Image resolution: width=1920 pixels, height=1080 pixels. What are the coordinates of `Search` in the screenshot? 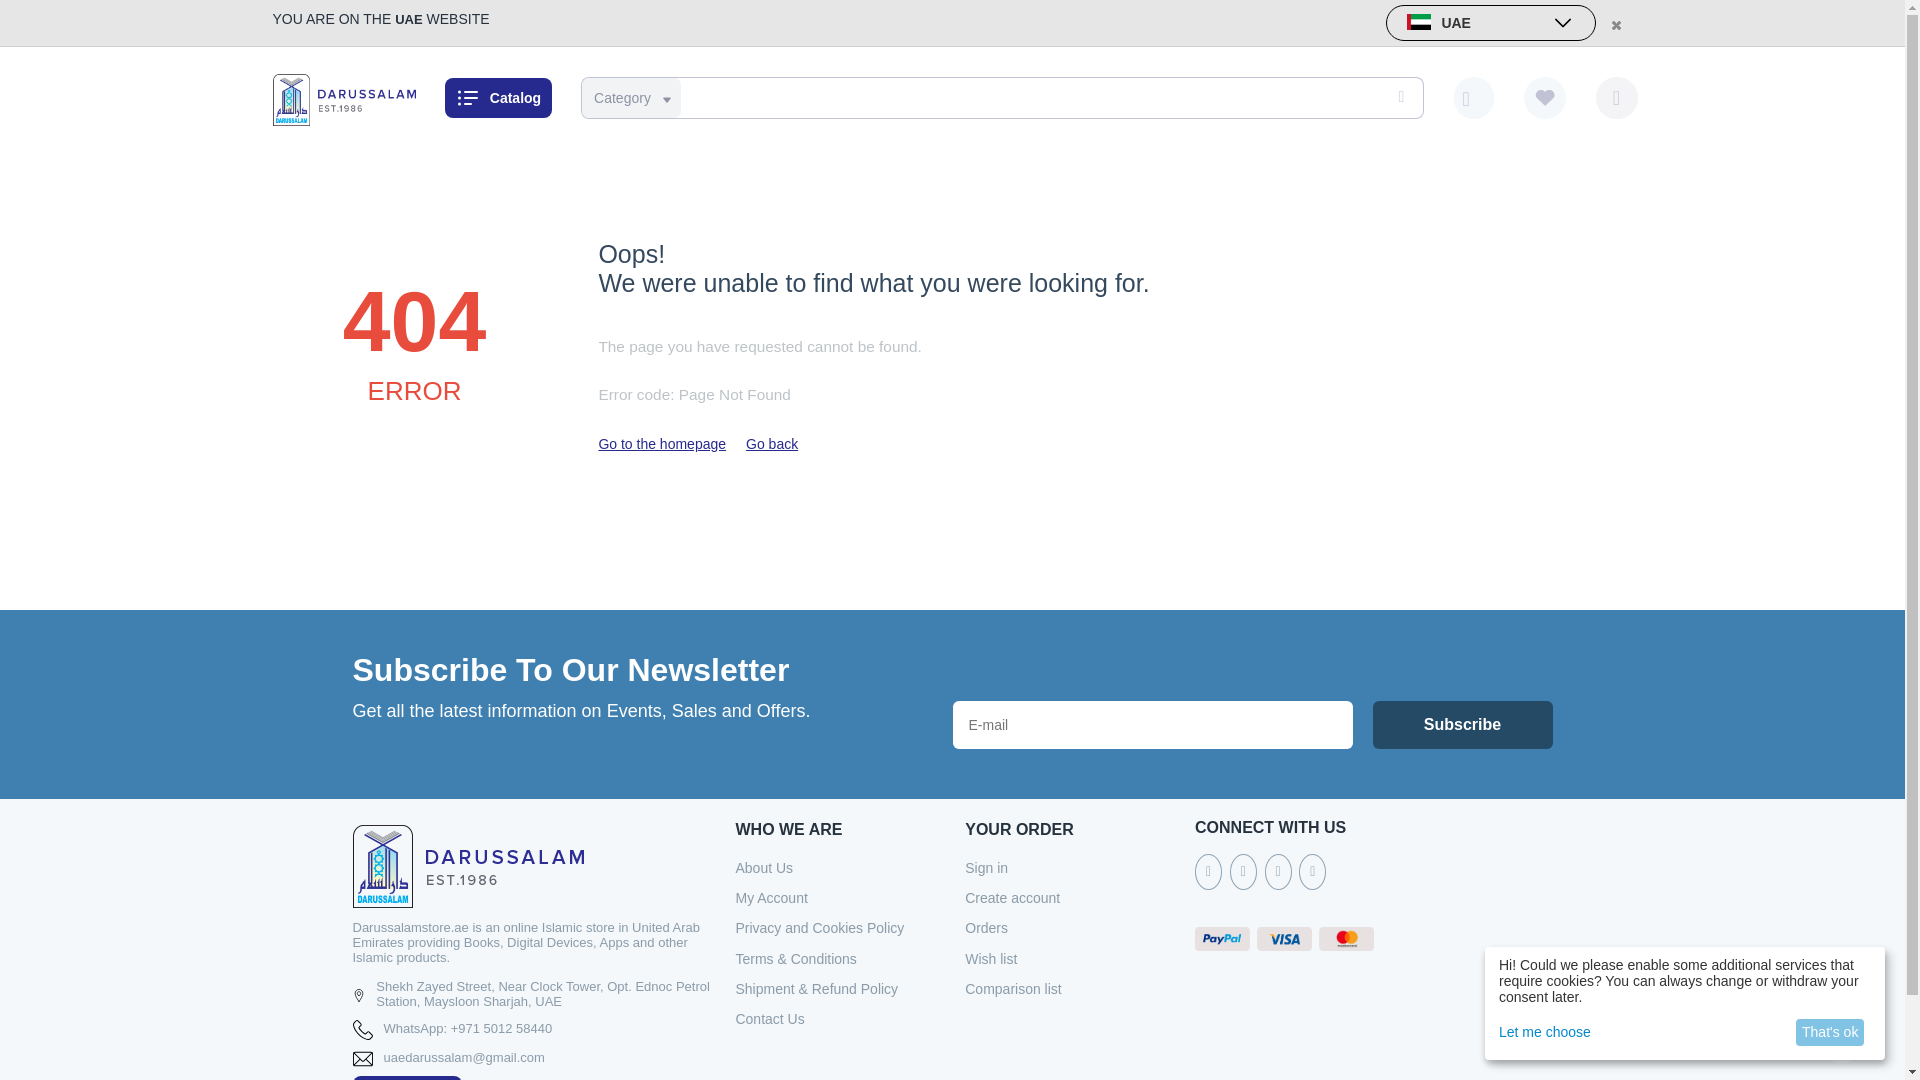 It's located at (1398, 97).